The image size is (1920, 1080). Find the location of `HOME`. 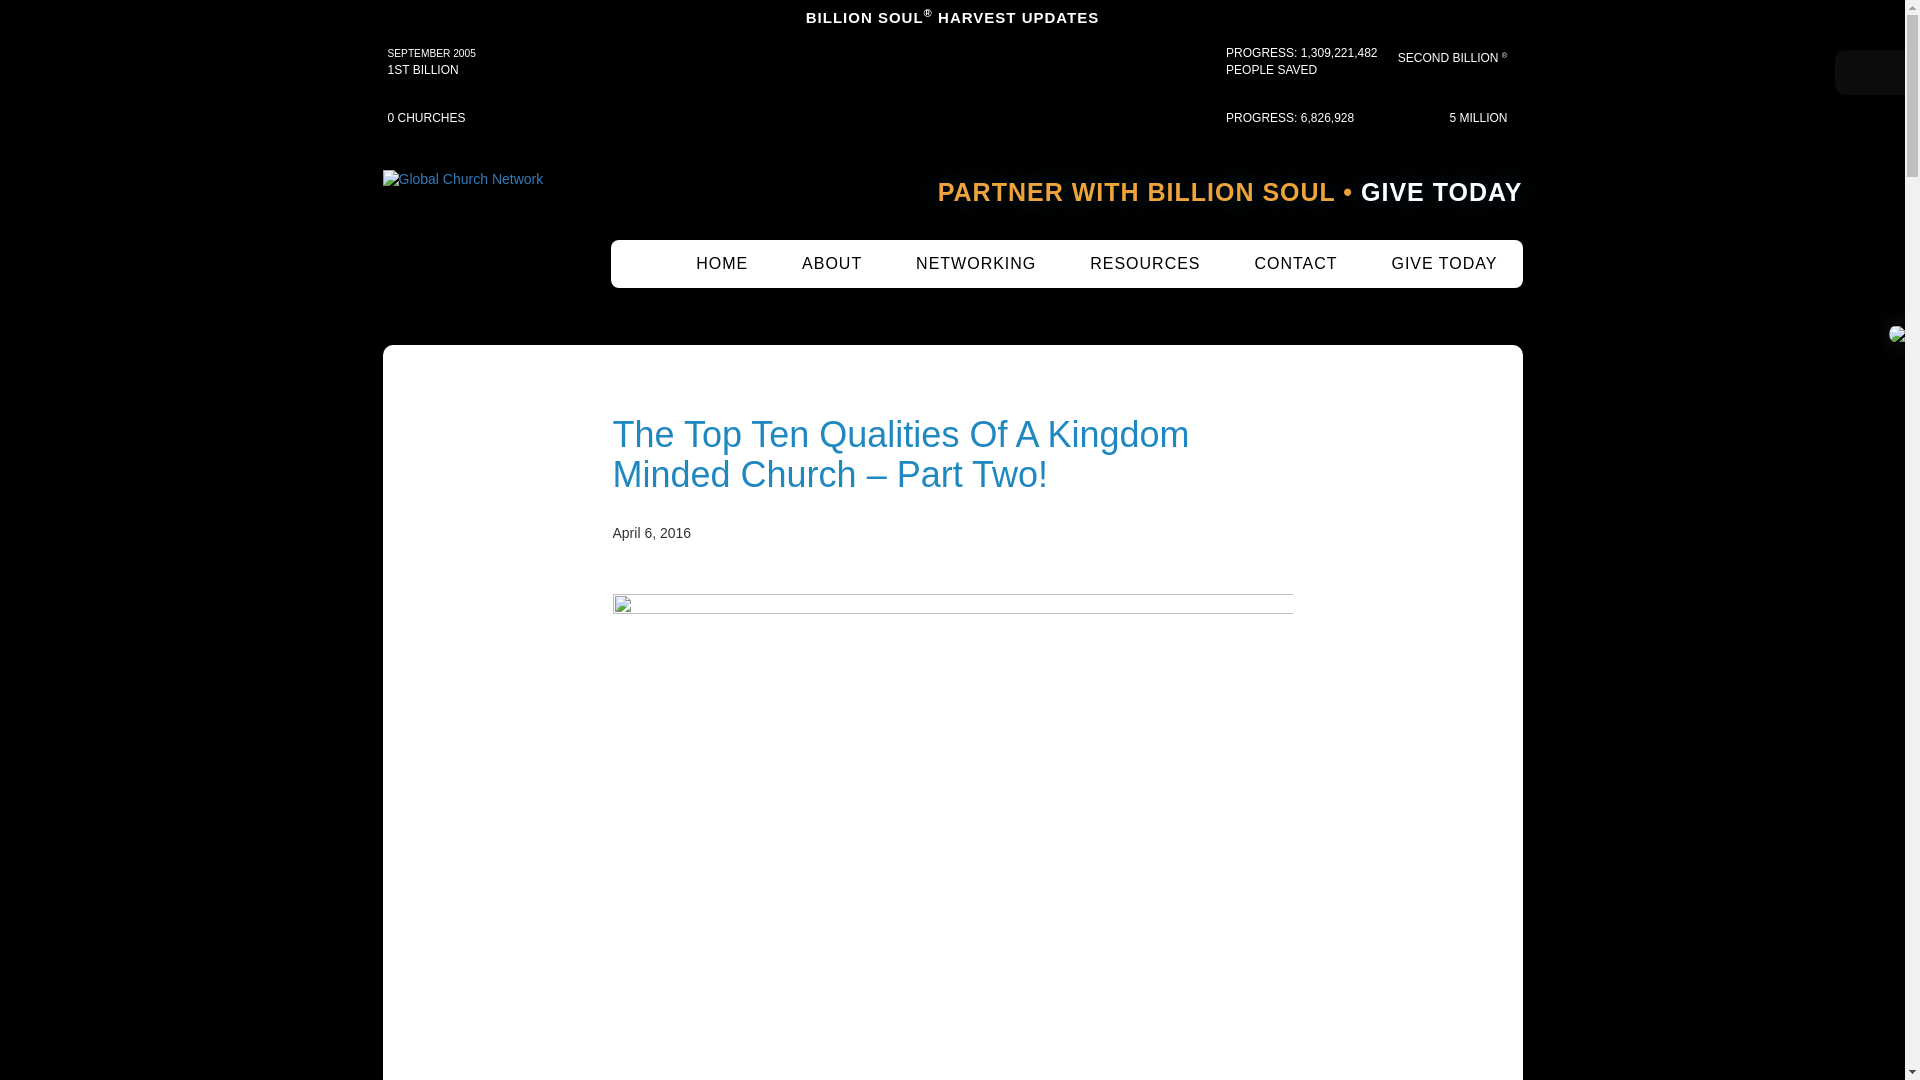

HOME is located at coordinates (722, 264).